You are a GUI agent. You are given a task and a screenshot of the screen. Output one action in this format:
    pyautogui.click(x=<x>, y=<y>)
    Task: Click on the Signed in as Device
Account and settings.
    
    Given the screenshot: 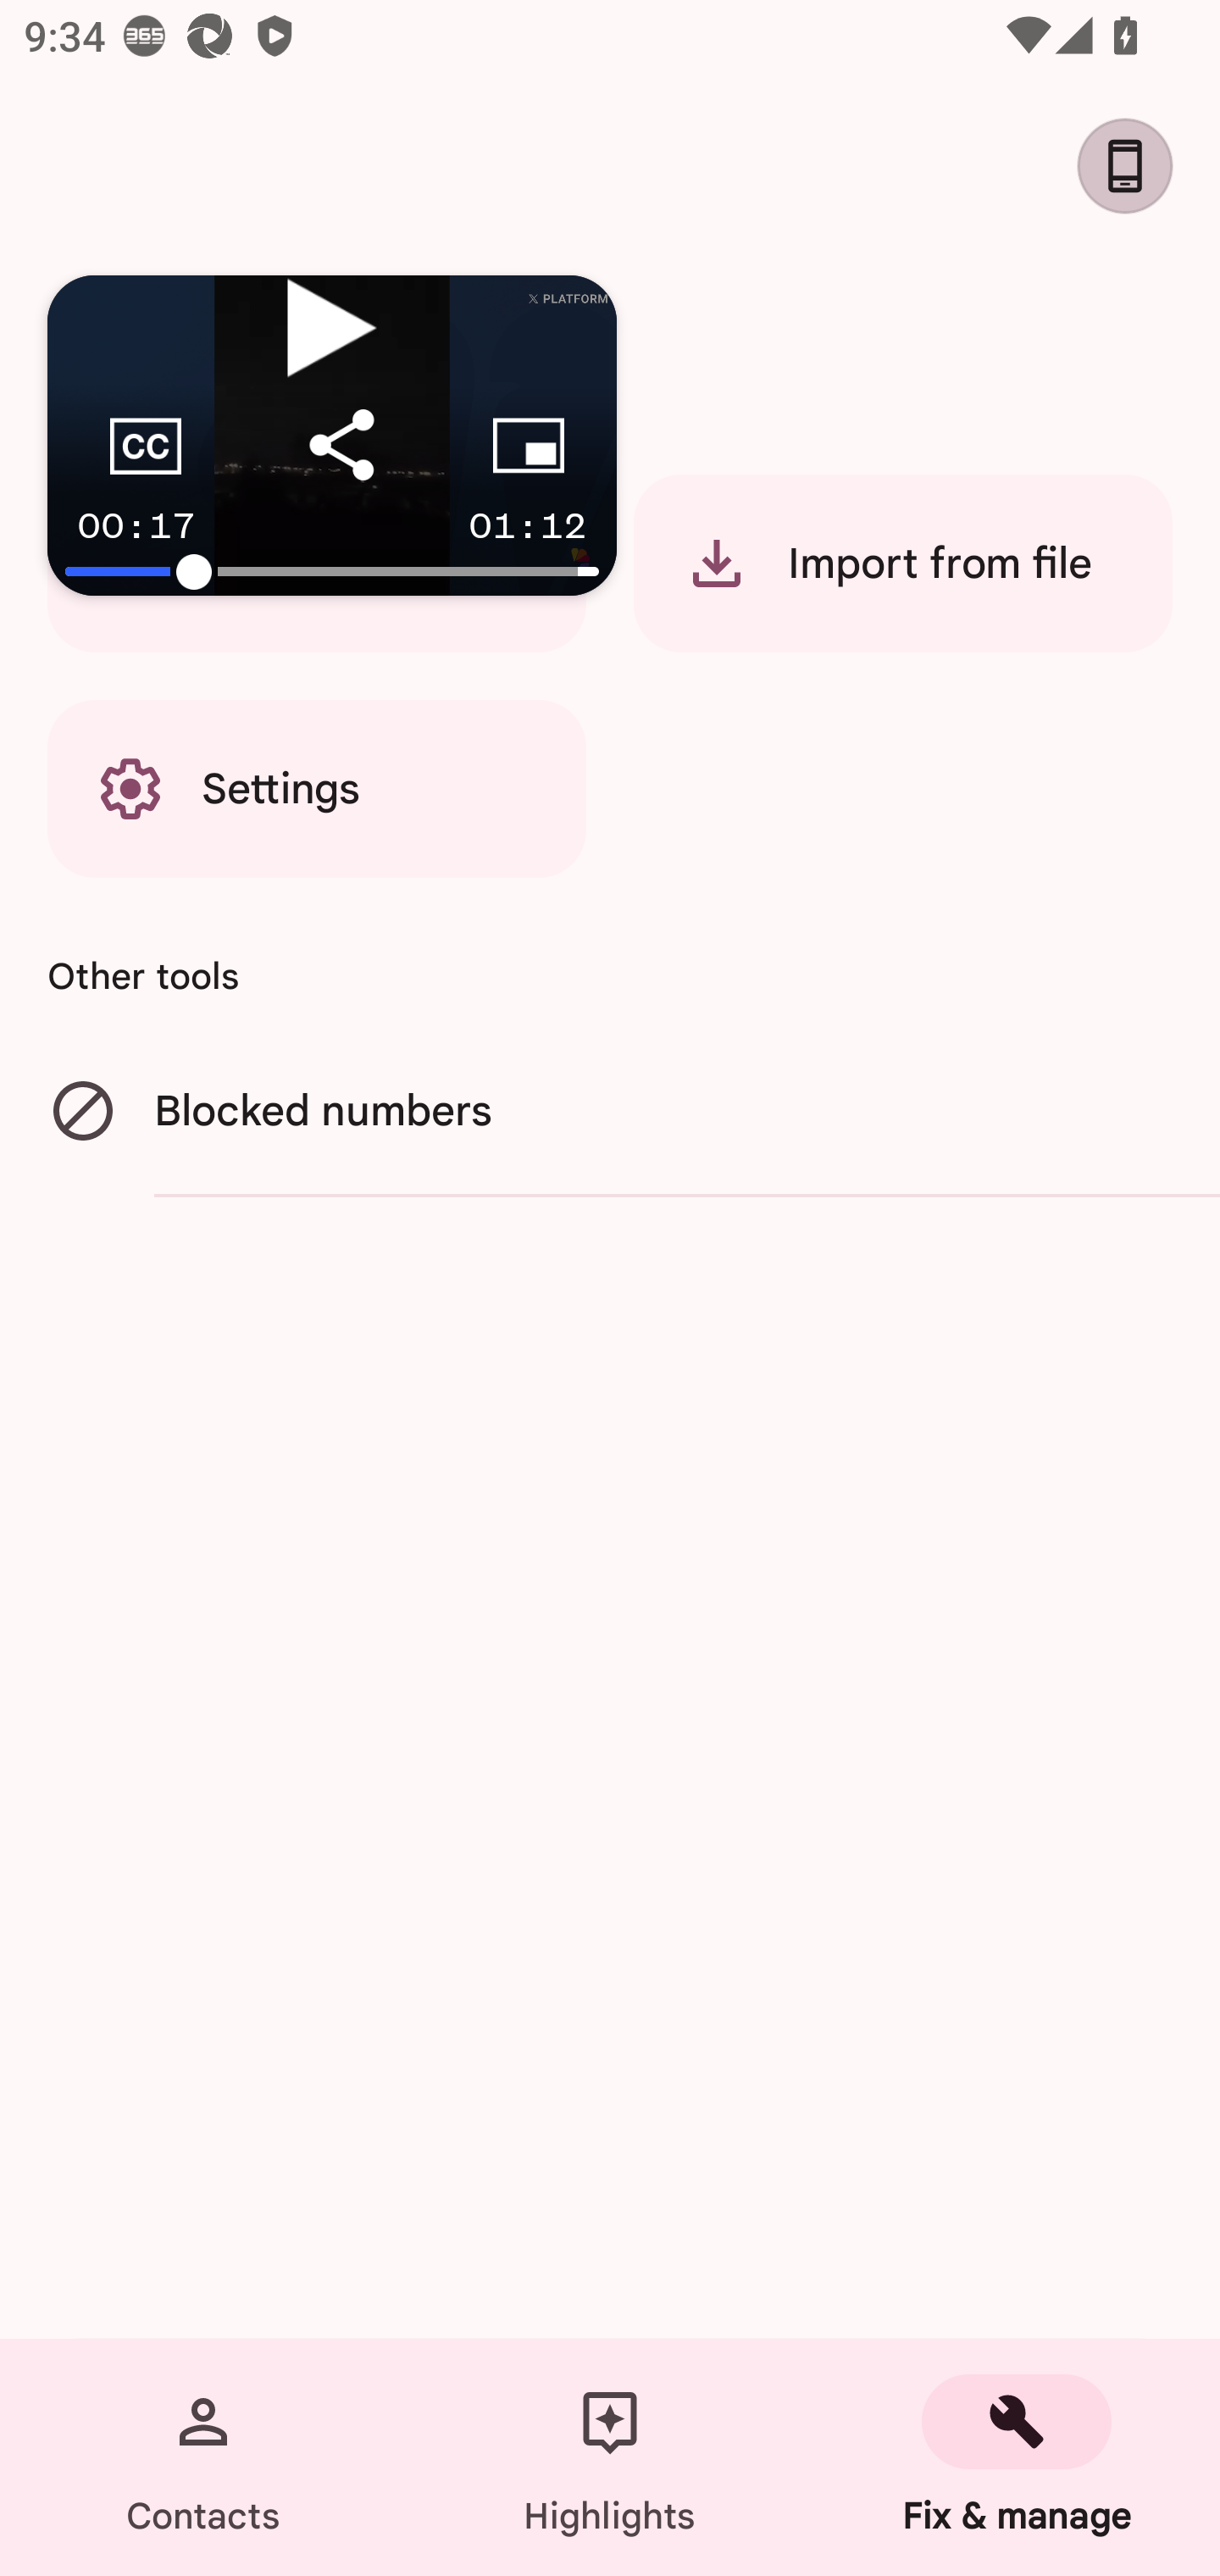 What is the action you would take?
    pyautogui.click(x=1137, y=166)
    